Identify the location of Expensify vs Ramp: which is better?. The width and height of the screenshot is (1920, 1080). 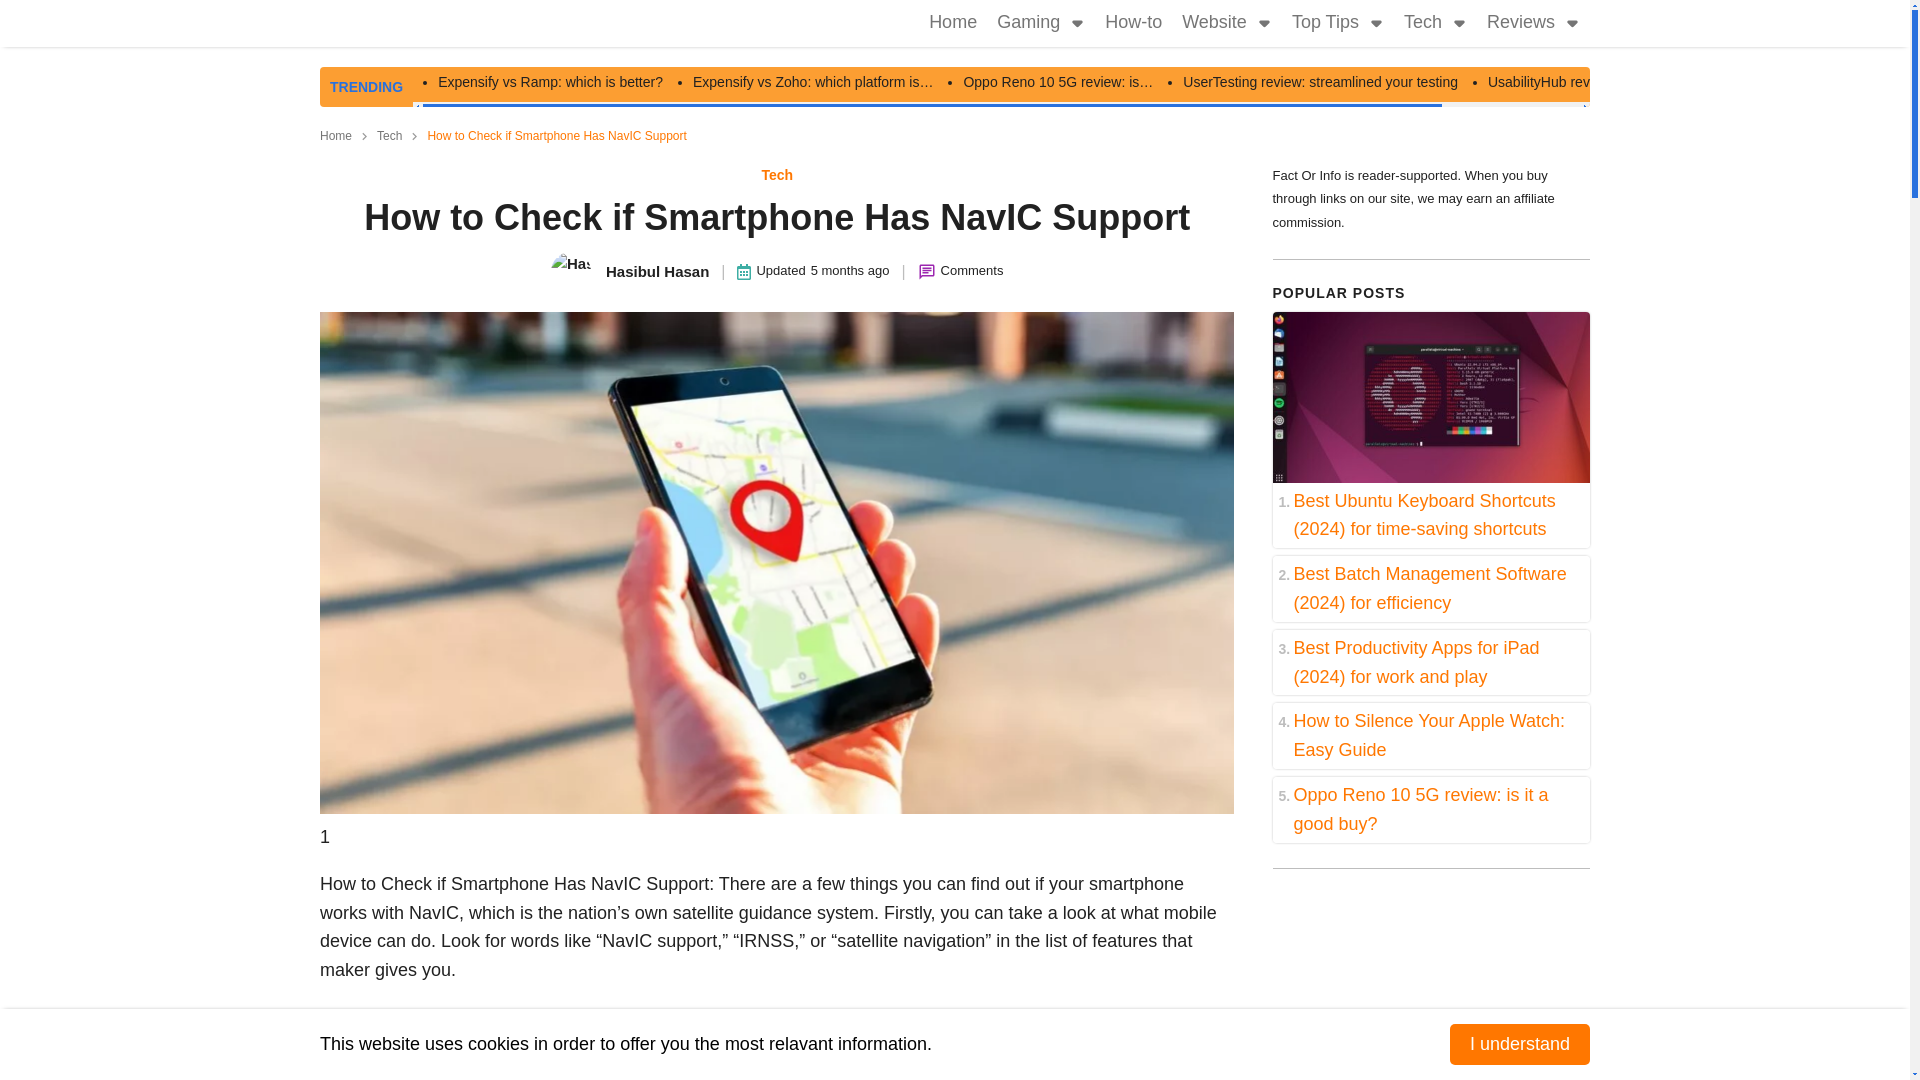
(550, 82).